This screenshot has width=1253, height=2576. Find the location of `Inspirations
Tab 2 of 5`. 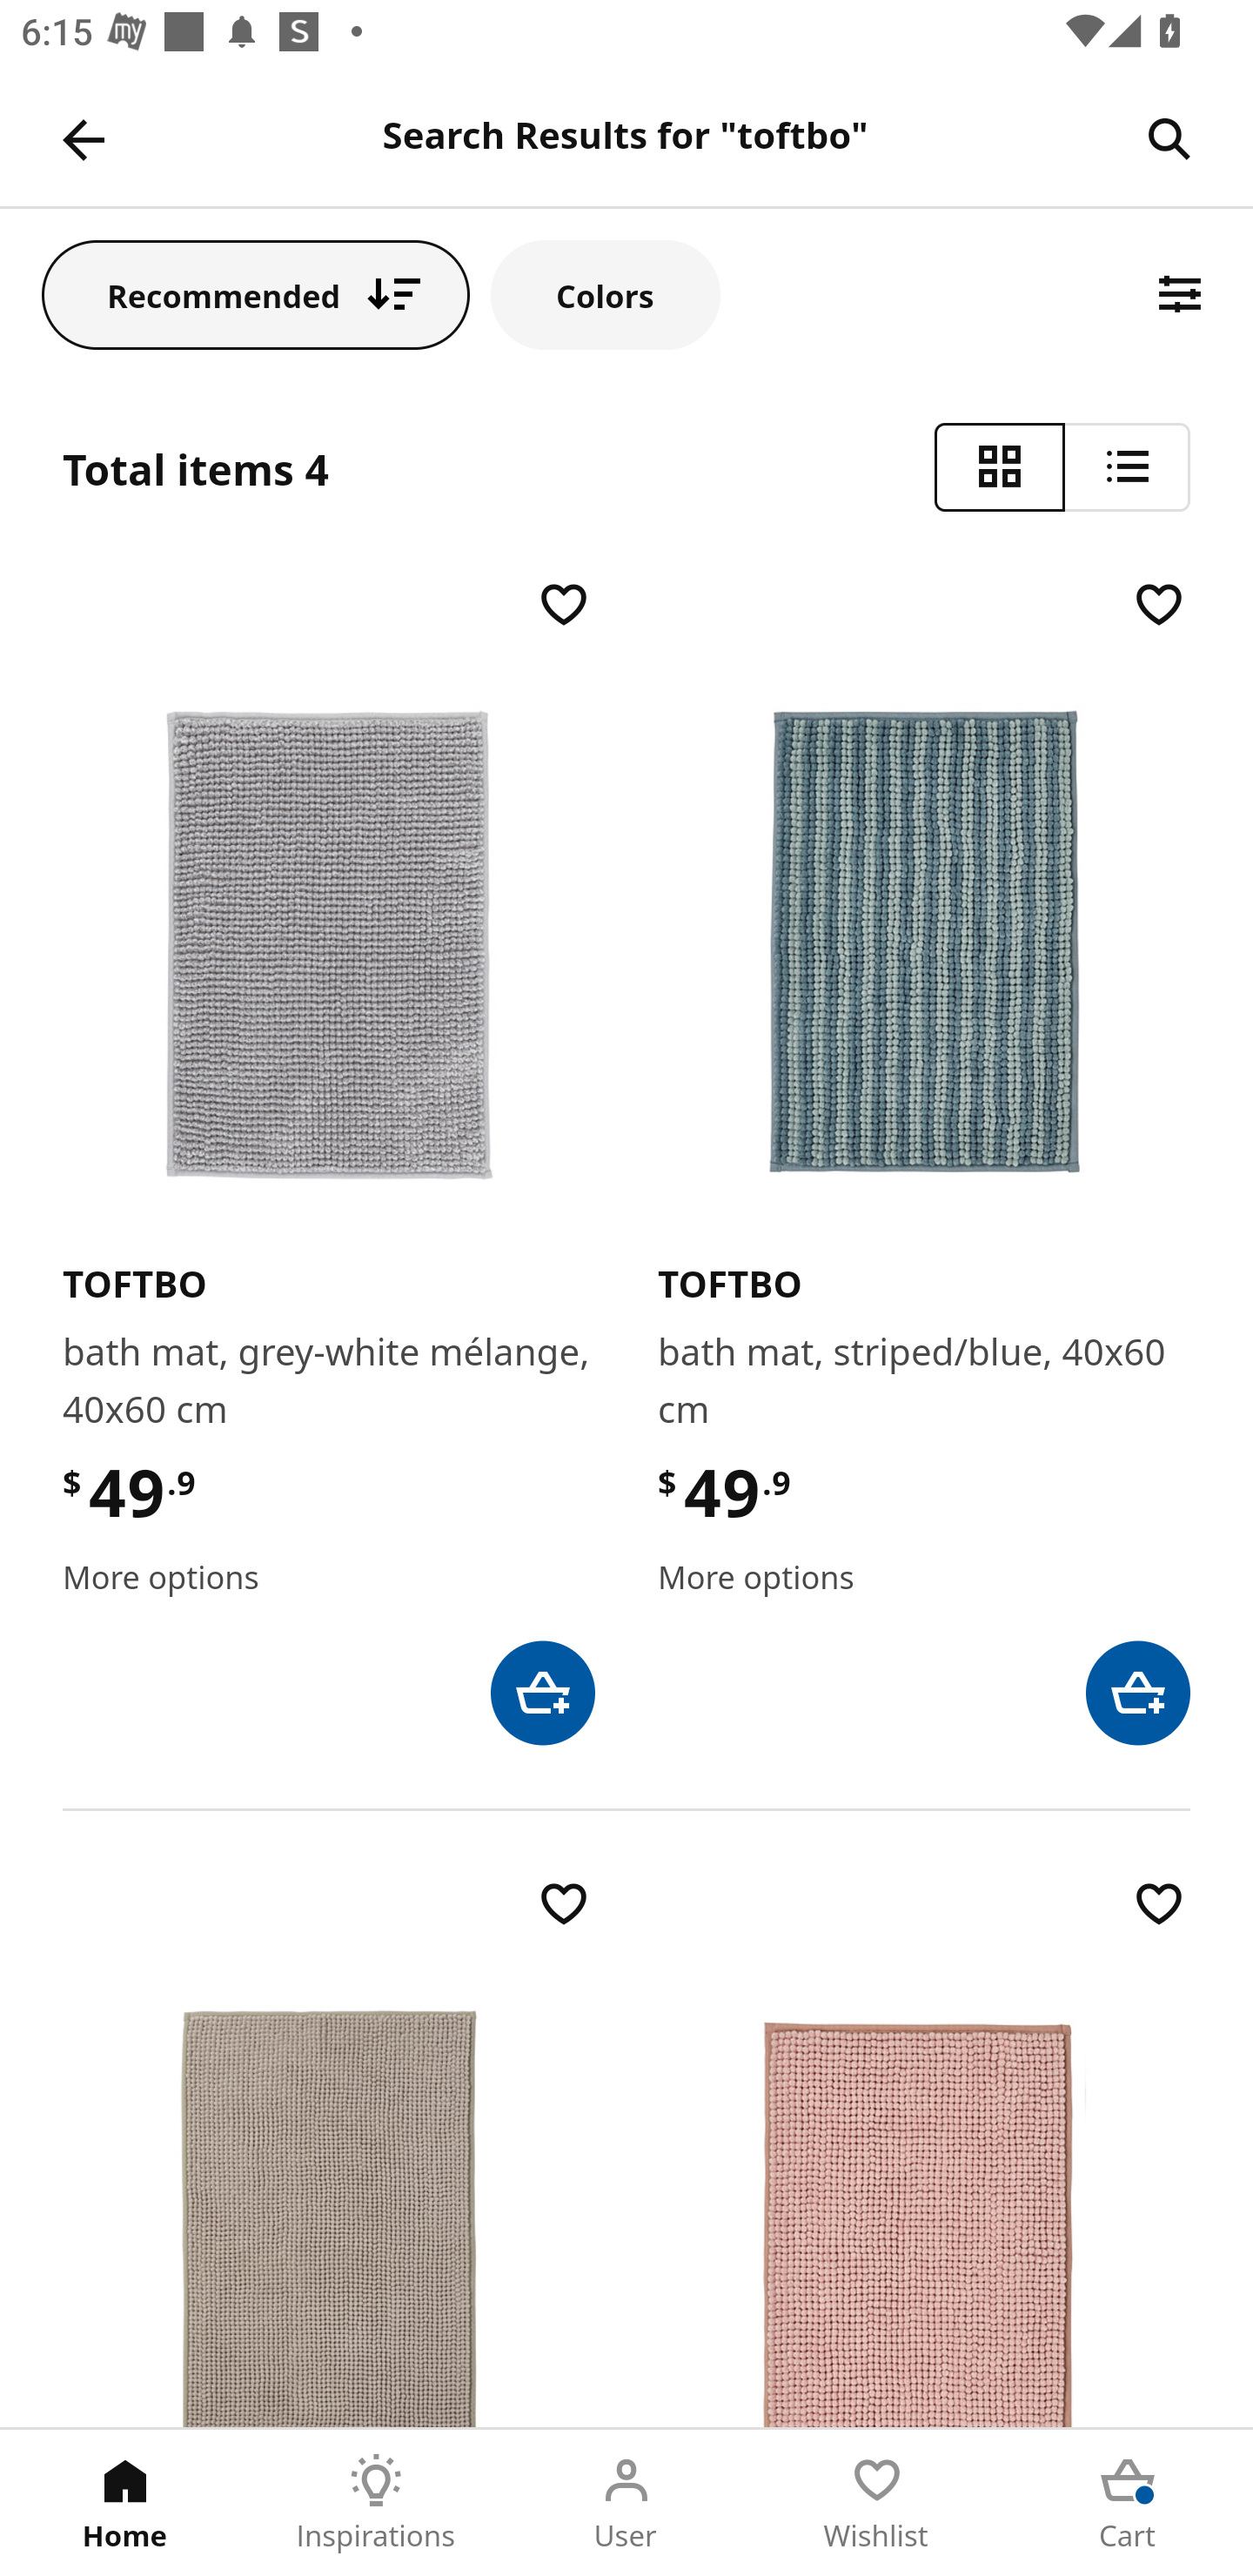

Inspirations
Tab 2 of 5 is located at coordinates (376, 2503).